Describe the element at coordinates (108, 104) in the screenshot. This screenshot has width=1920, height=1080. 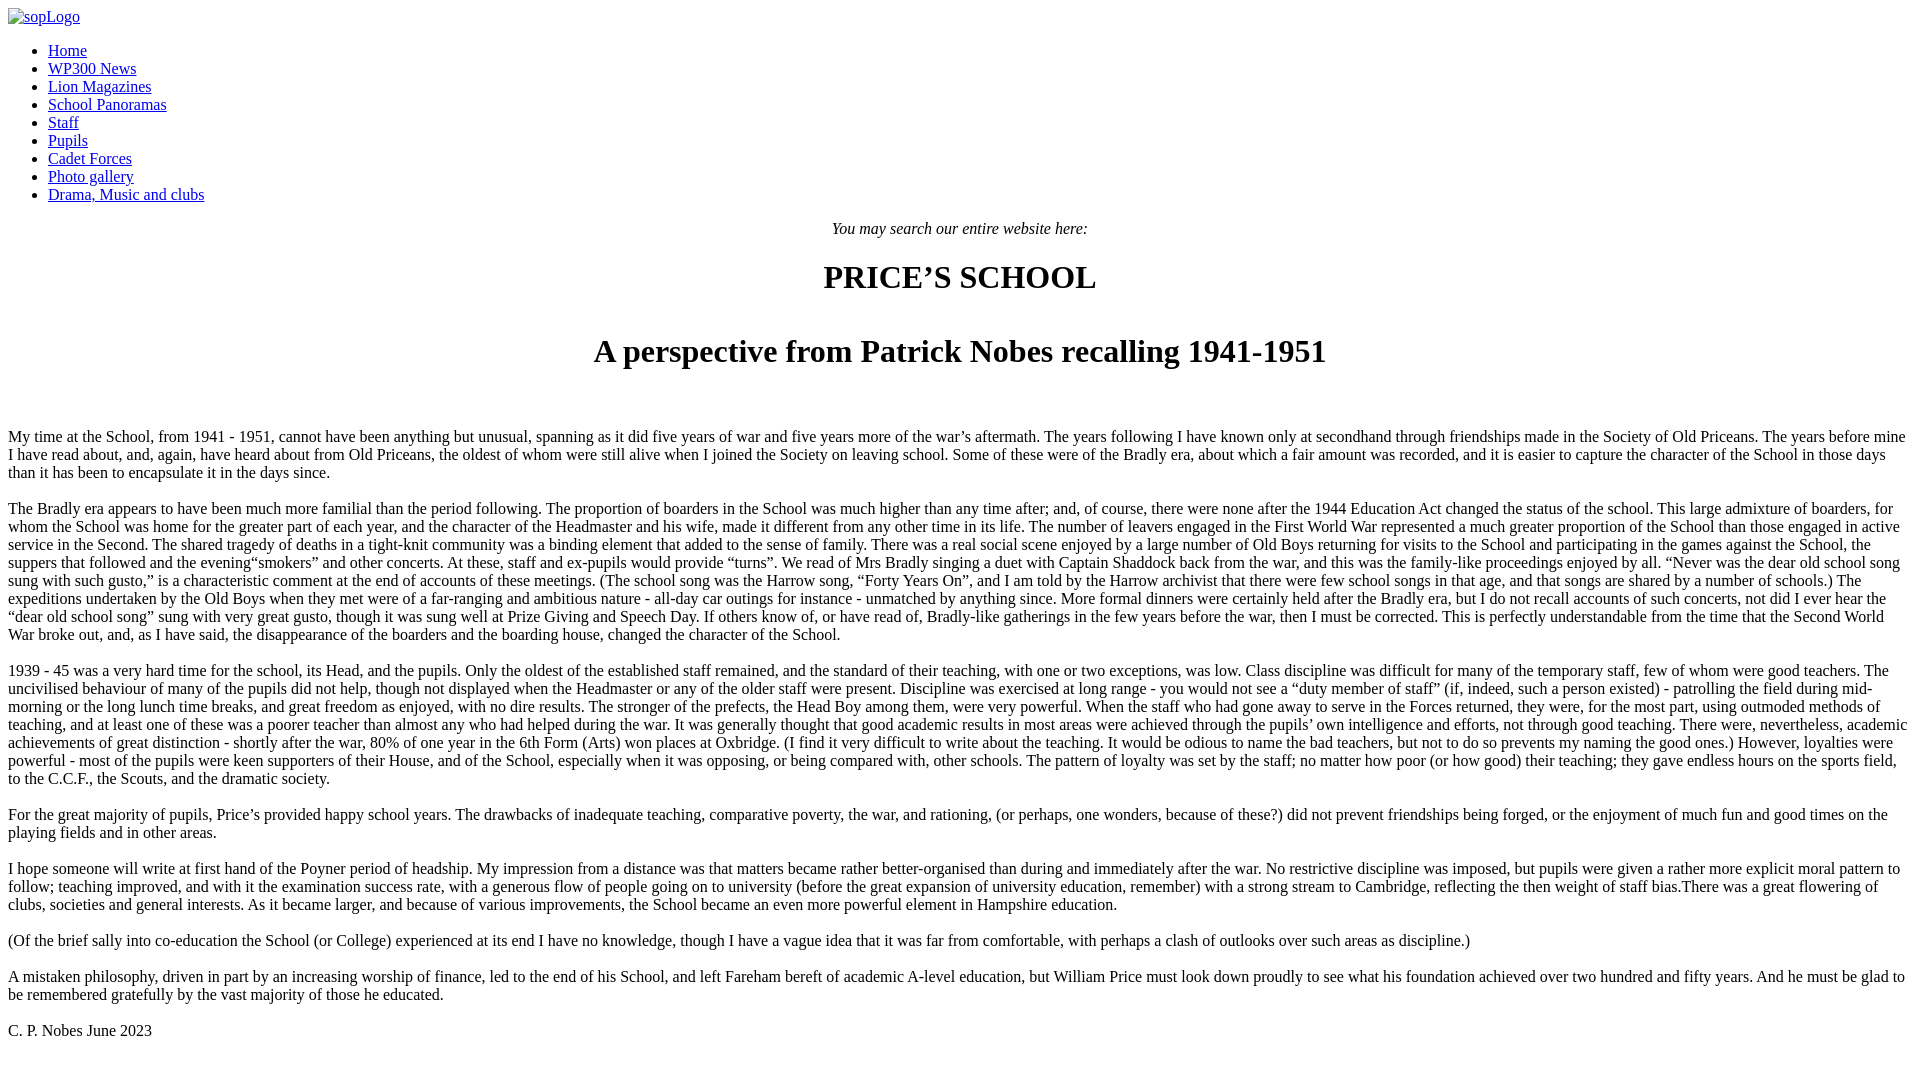
I see `School Panoramas` at that location.